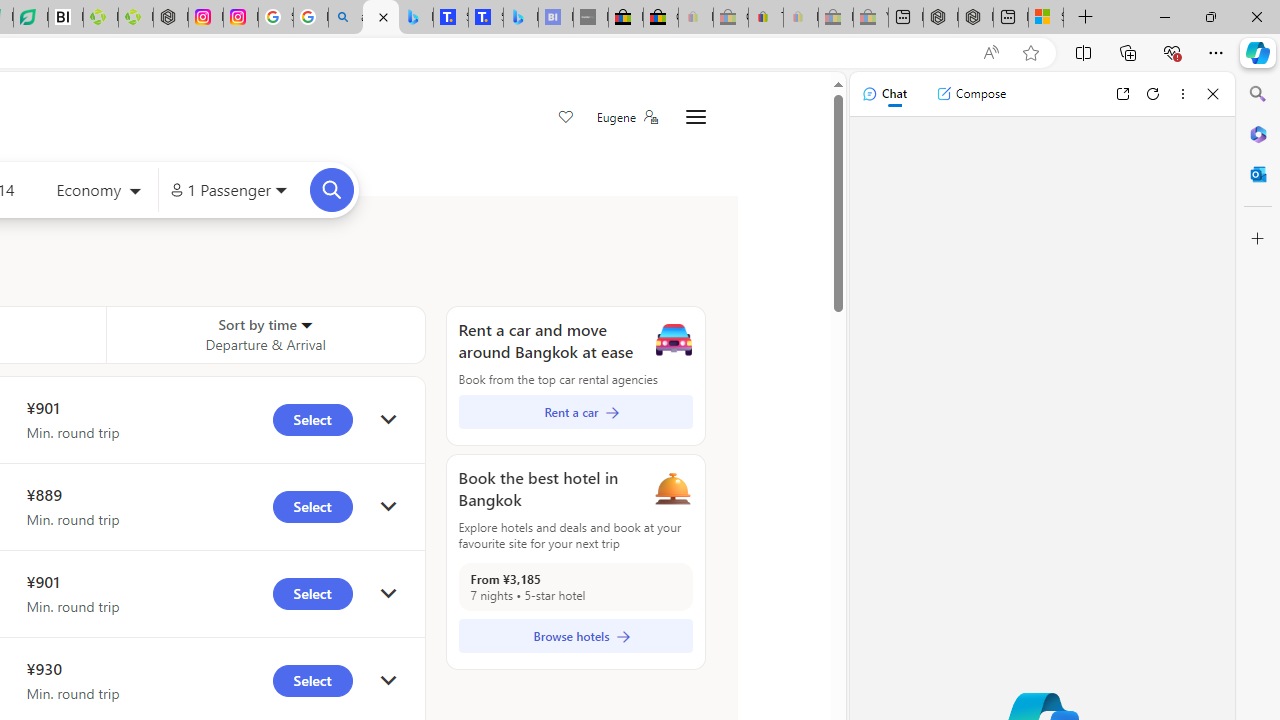 This screenshot has height=720, width=1280. What do you see at coordinates (136, 18) in the screenshot?
I see `Descarga Driver Updater` at bounding box center [136, 18].